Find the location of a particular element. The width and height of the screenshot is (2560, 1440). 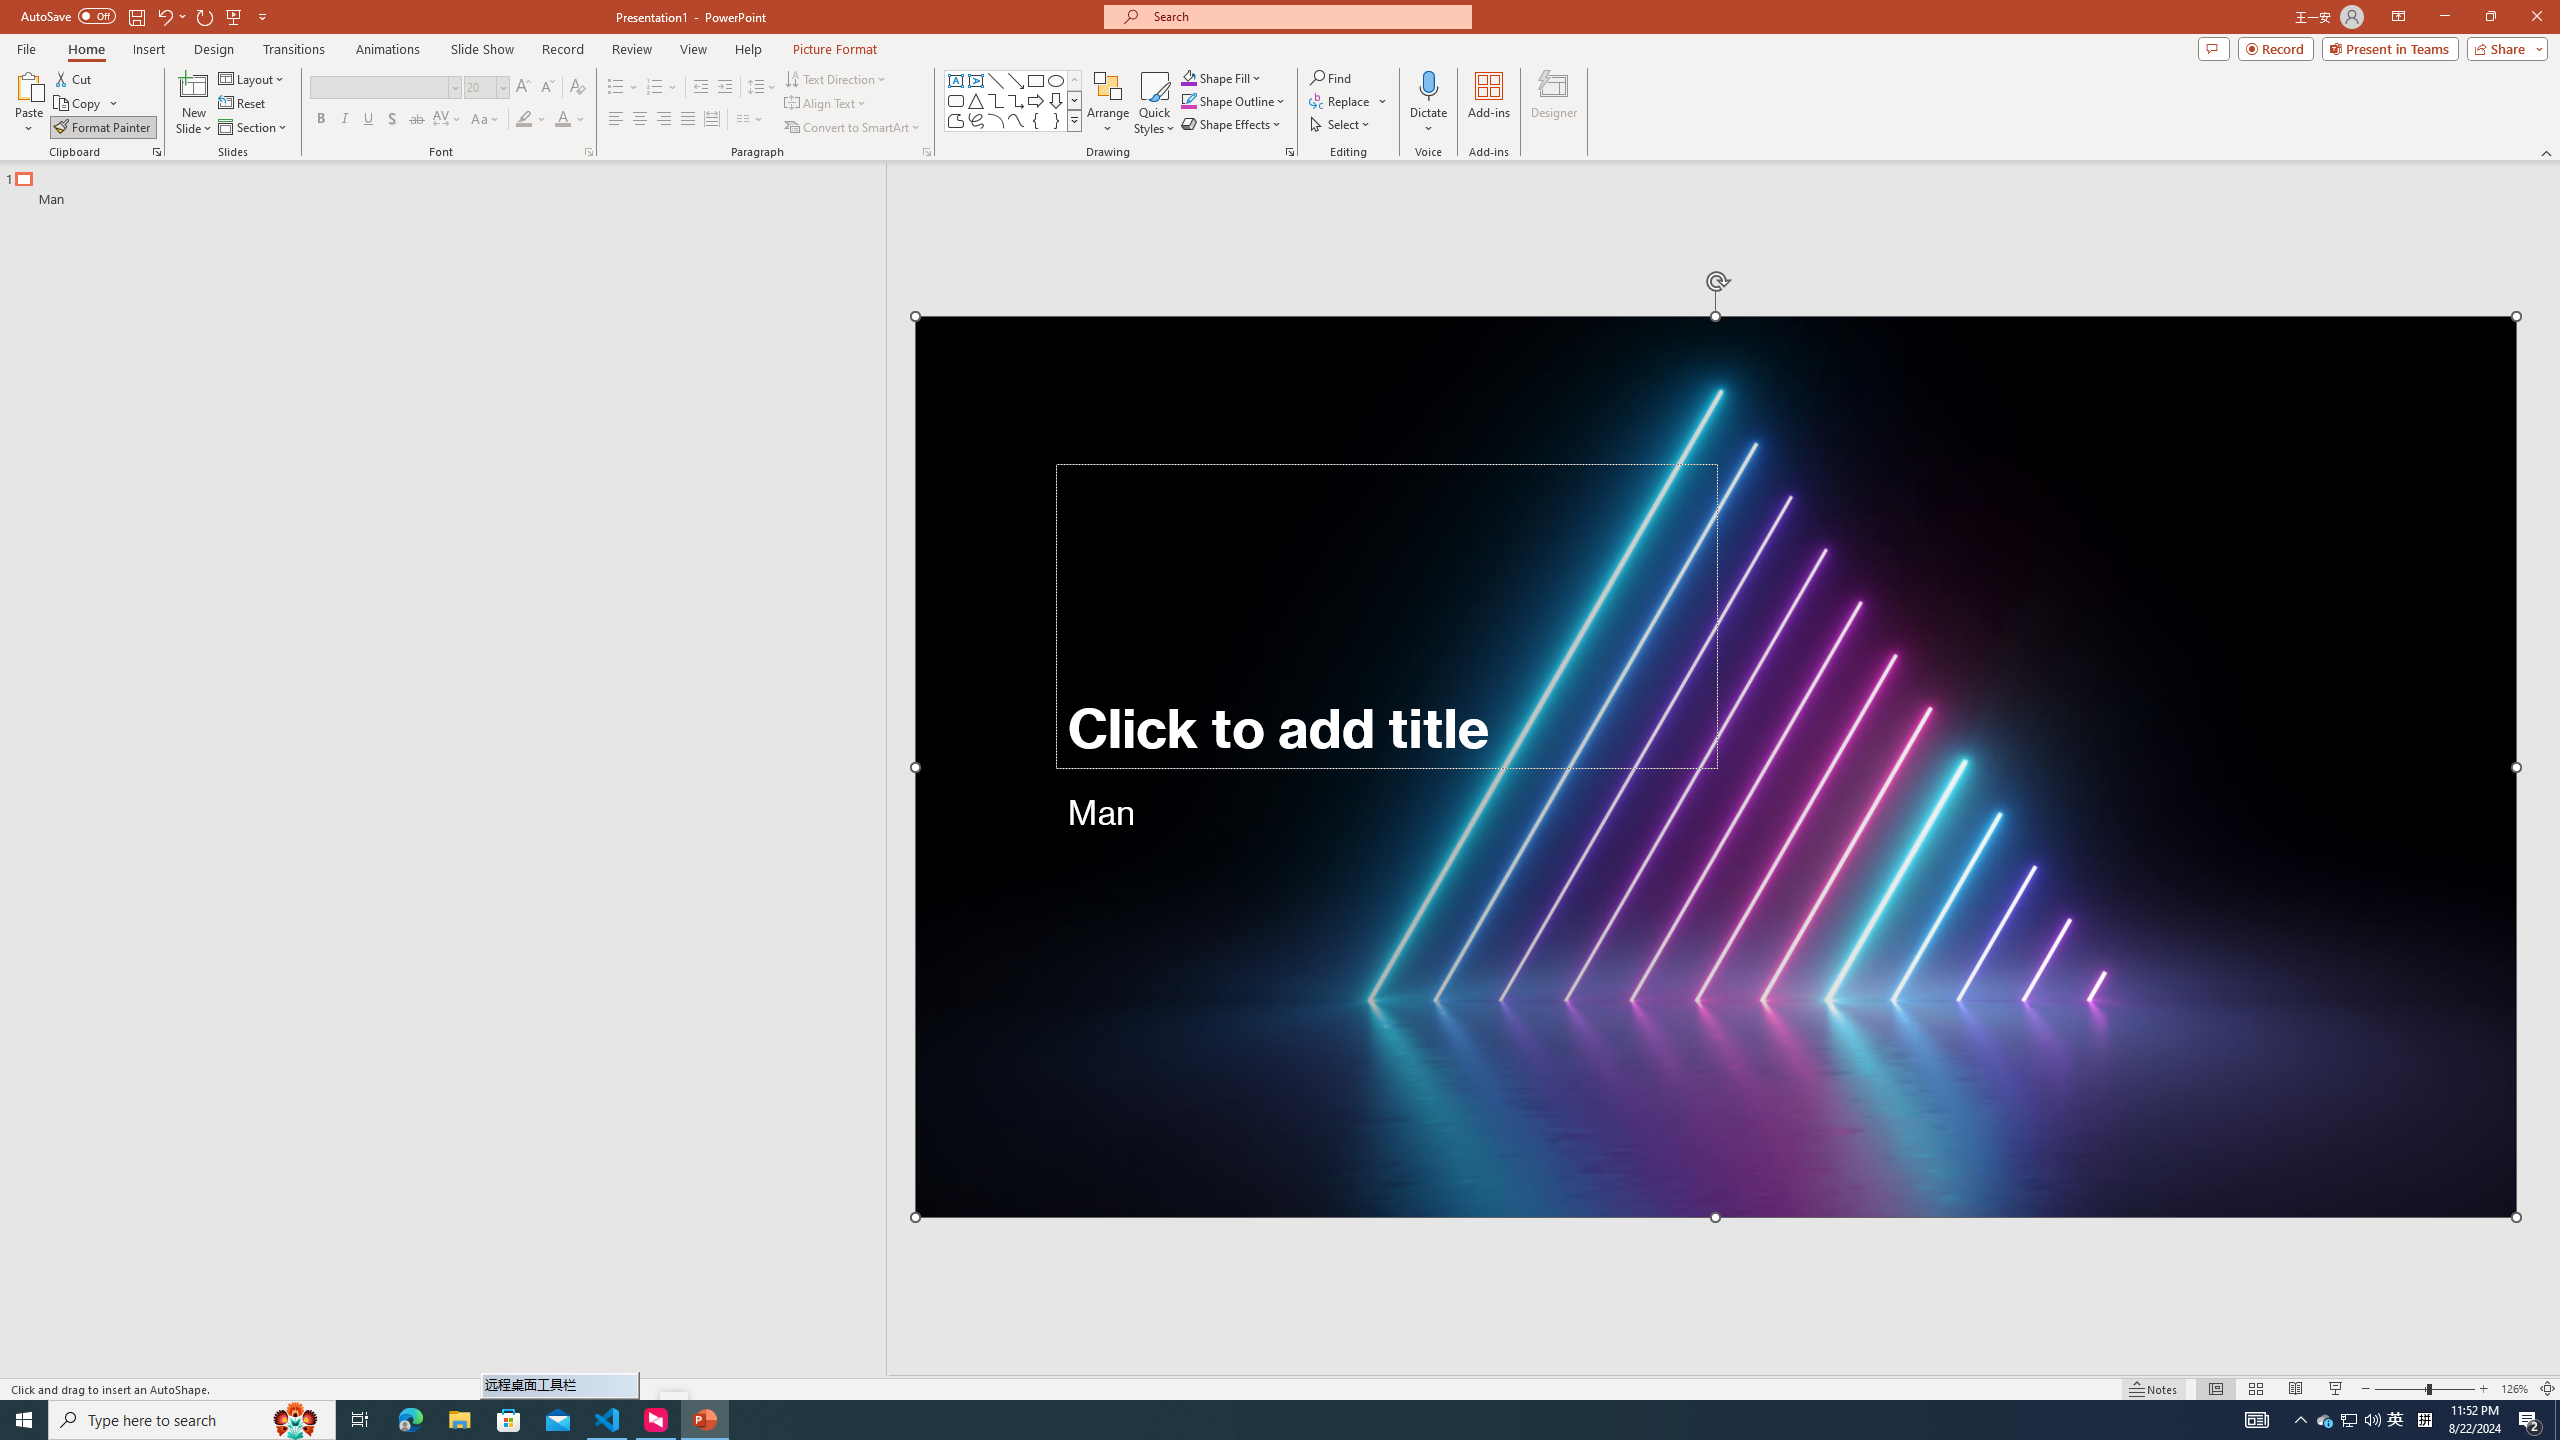

Paste is located at coordinates (29, 85).